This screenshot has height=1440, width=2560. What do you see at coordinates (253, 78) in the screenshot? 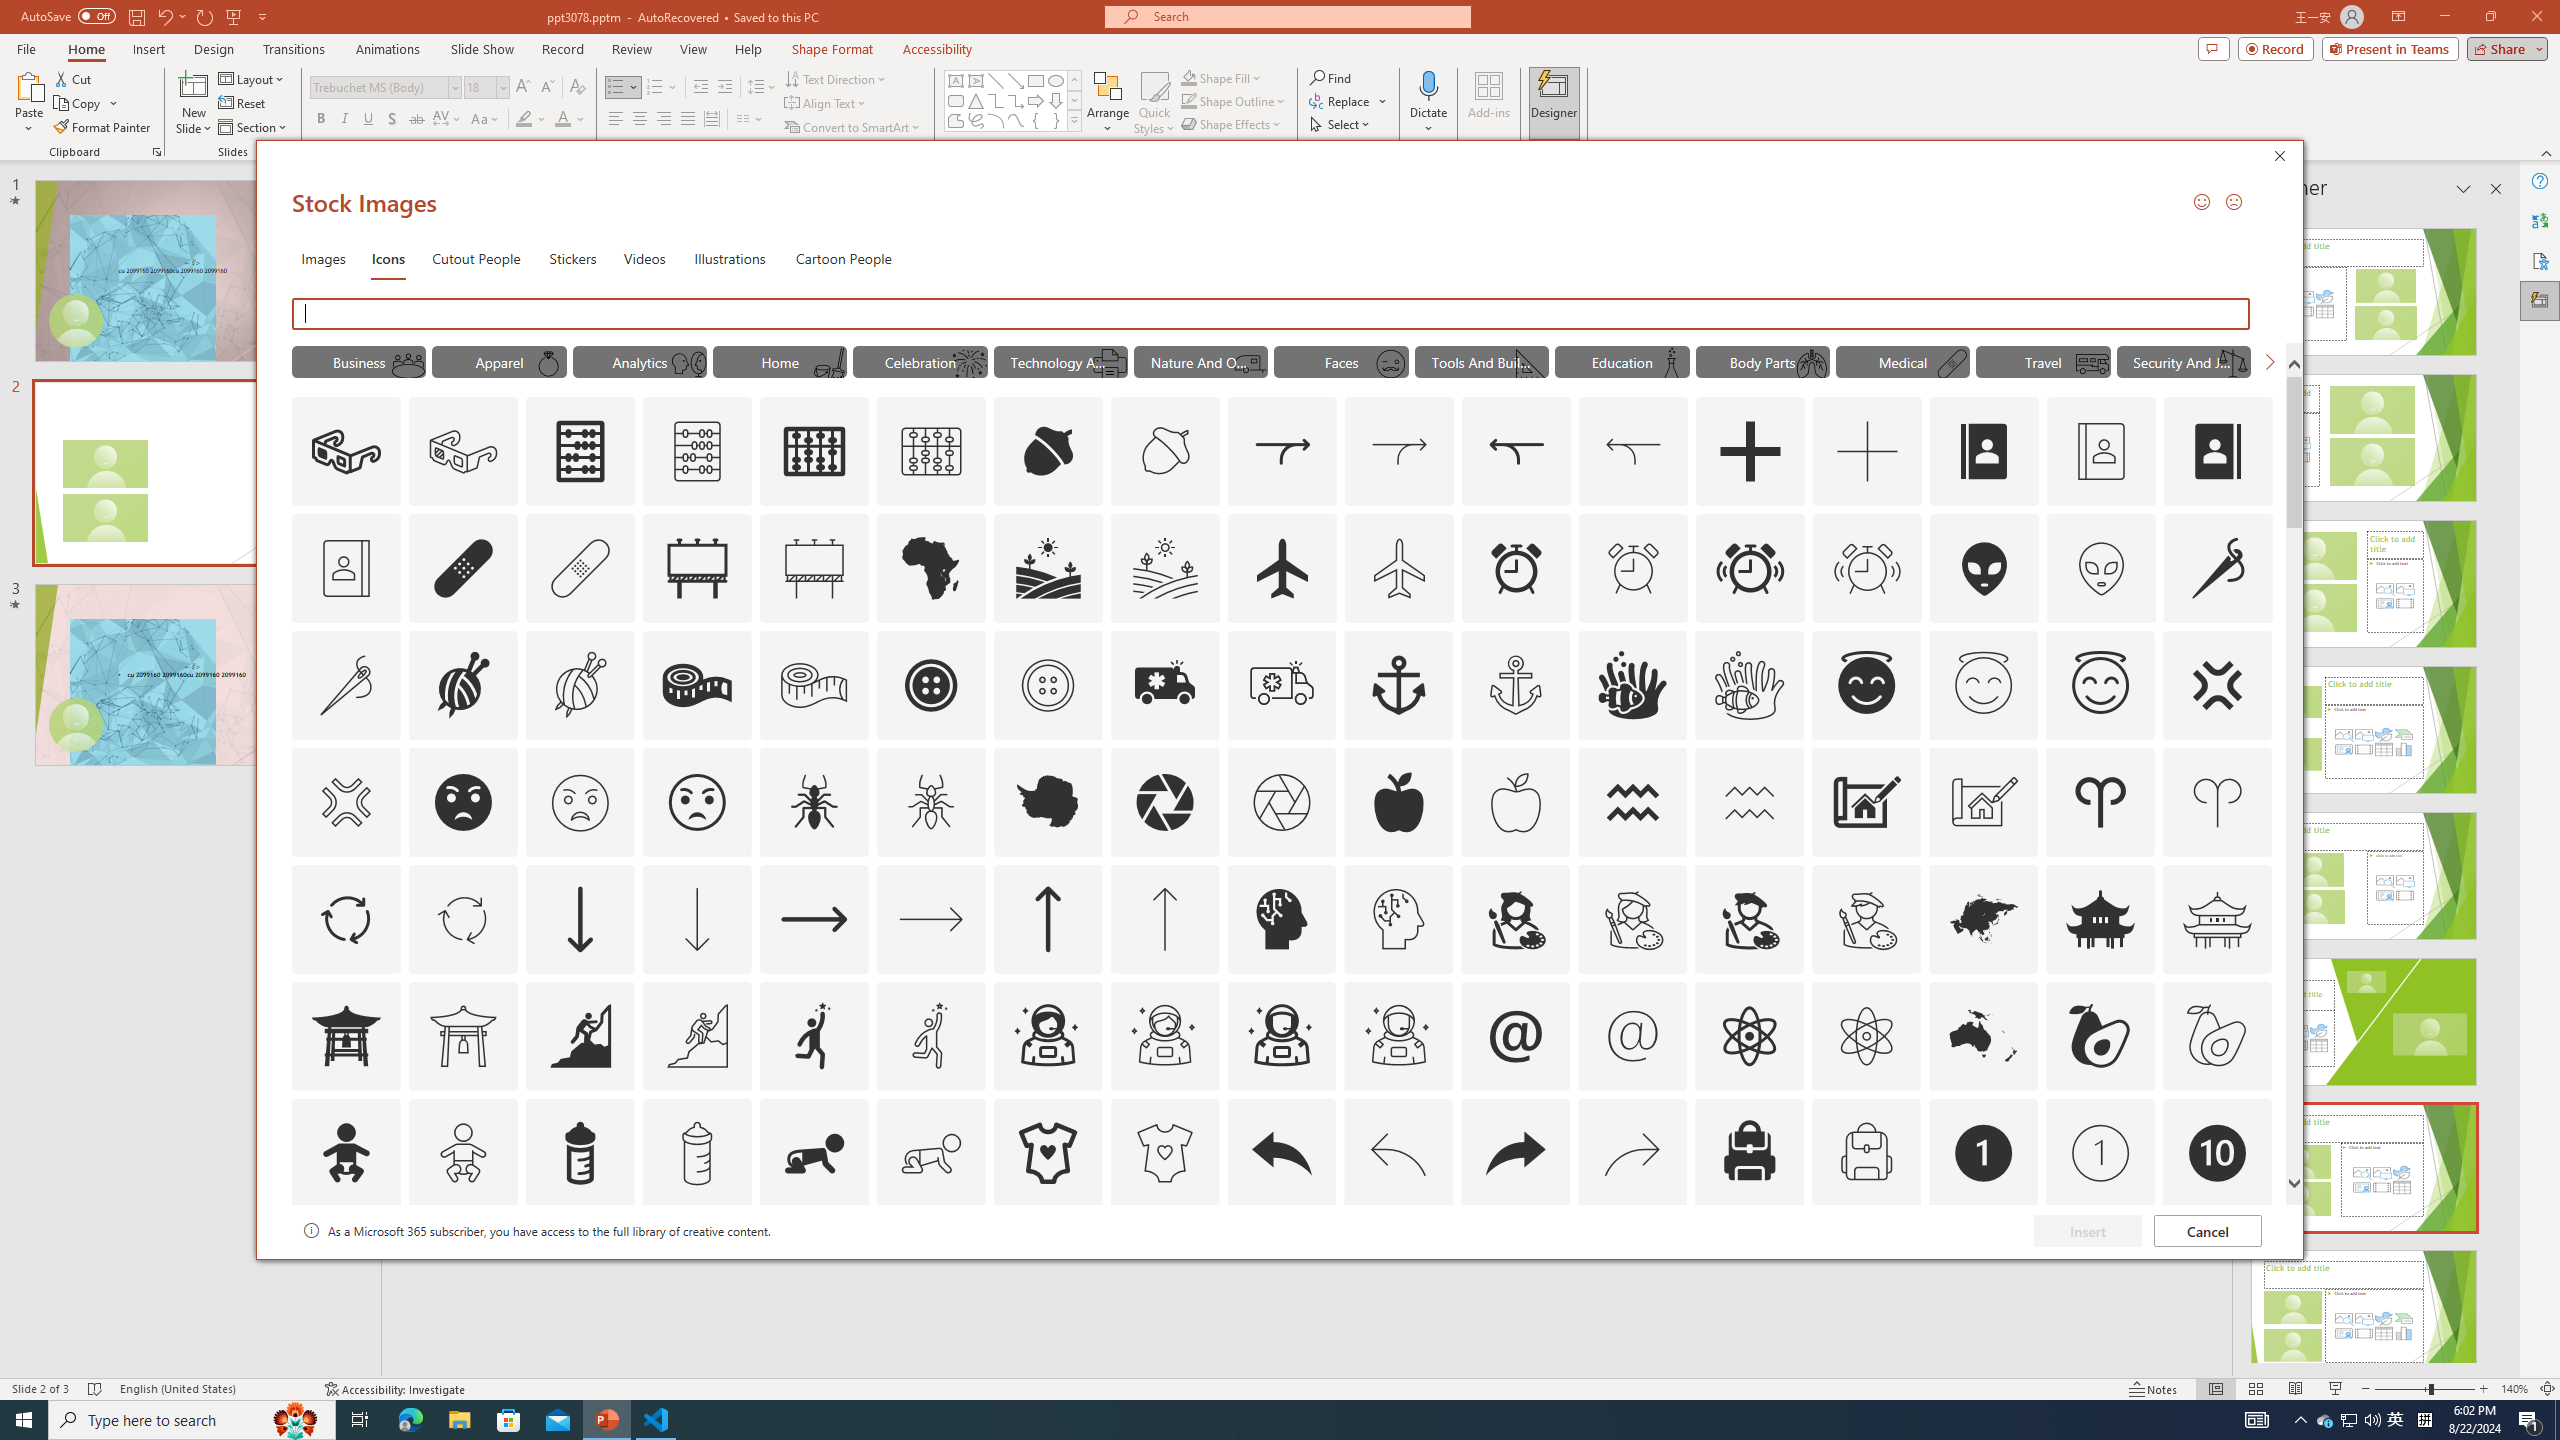
I see `Layout` at bounding box center [253, 78].